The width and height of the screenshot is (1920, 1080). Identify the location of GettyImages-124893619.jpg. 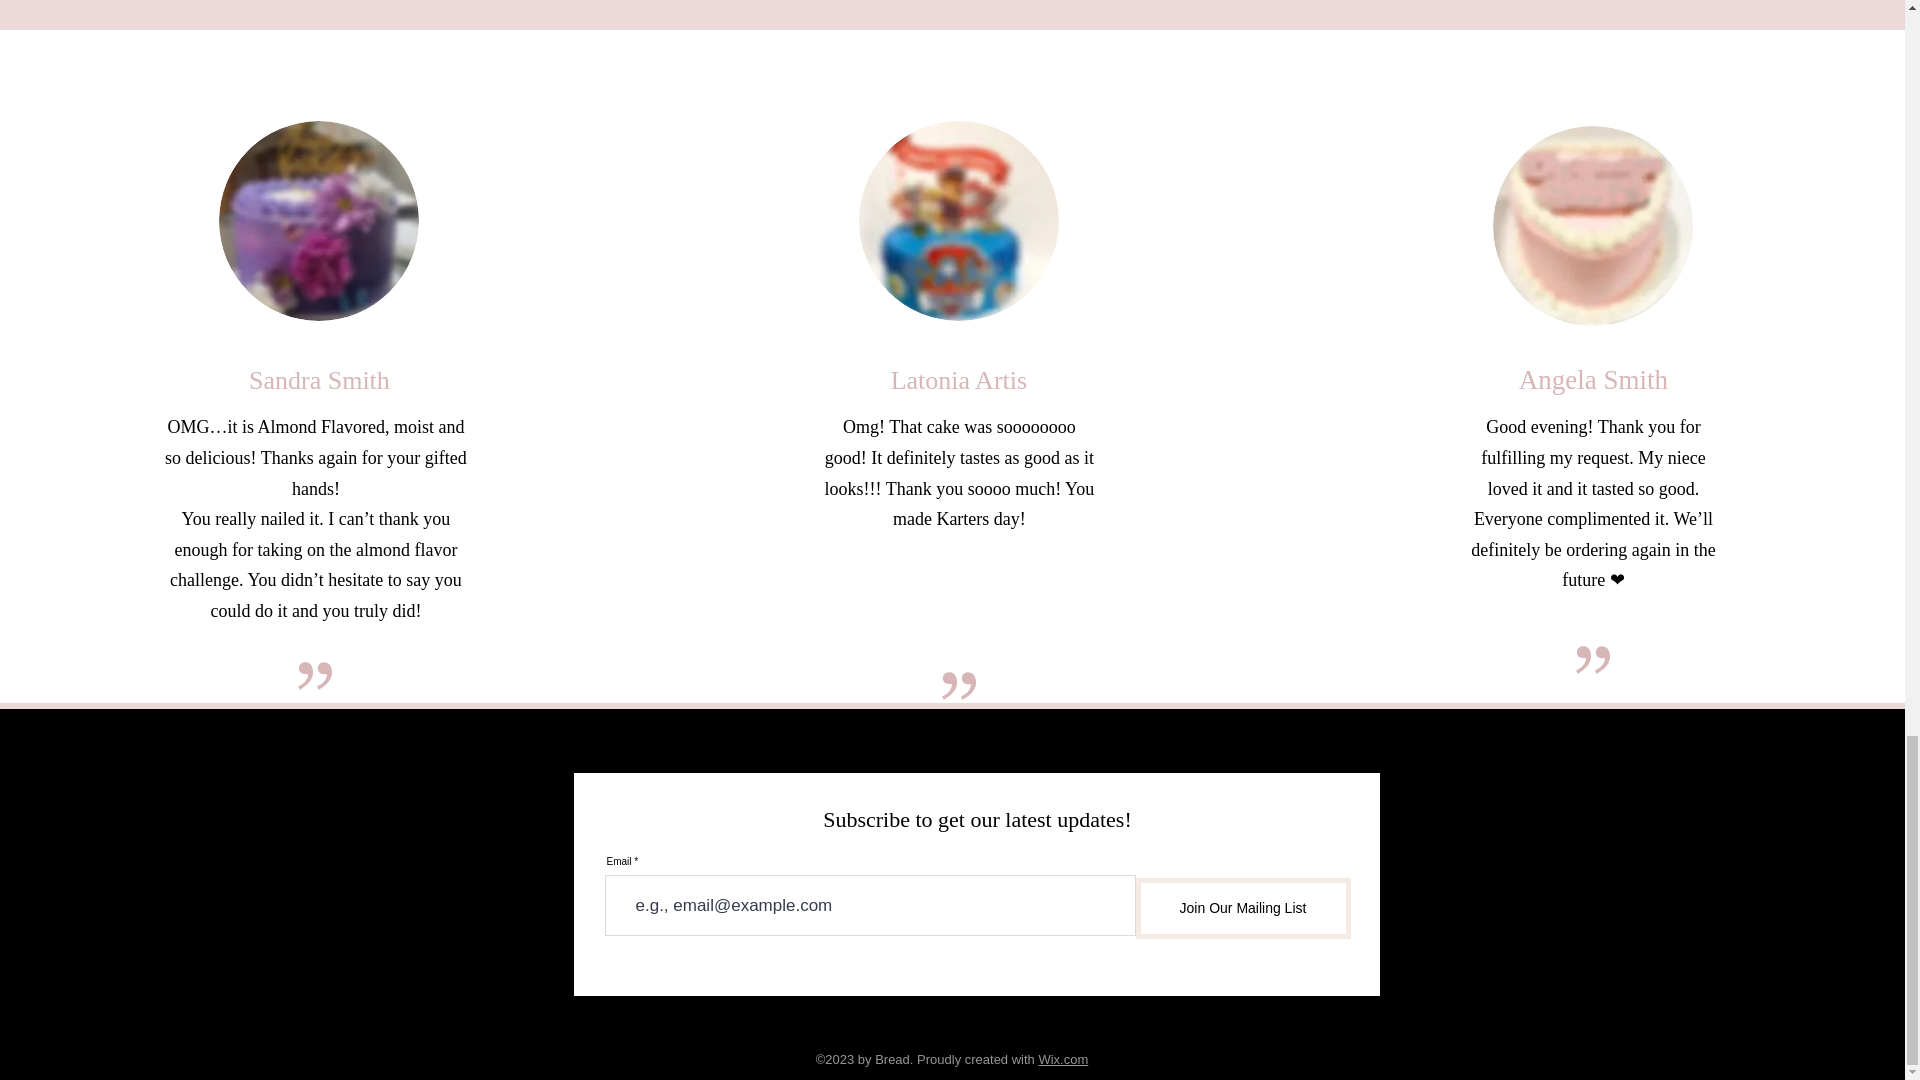
(958, 220).